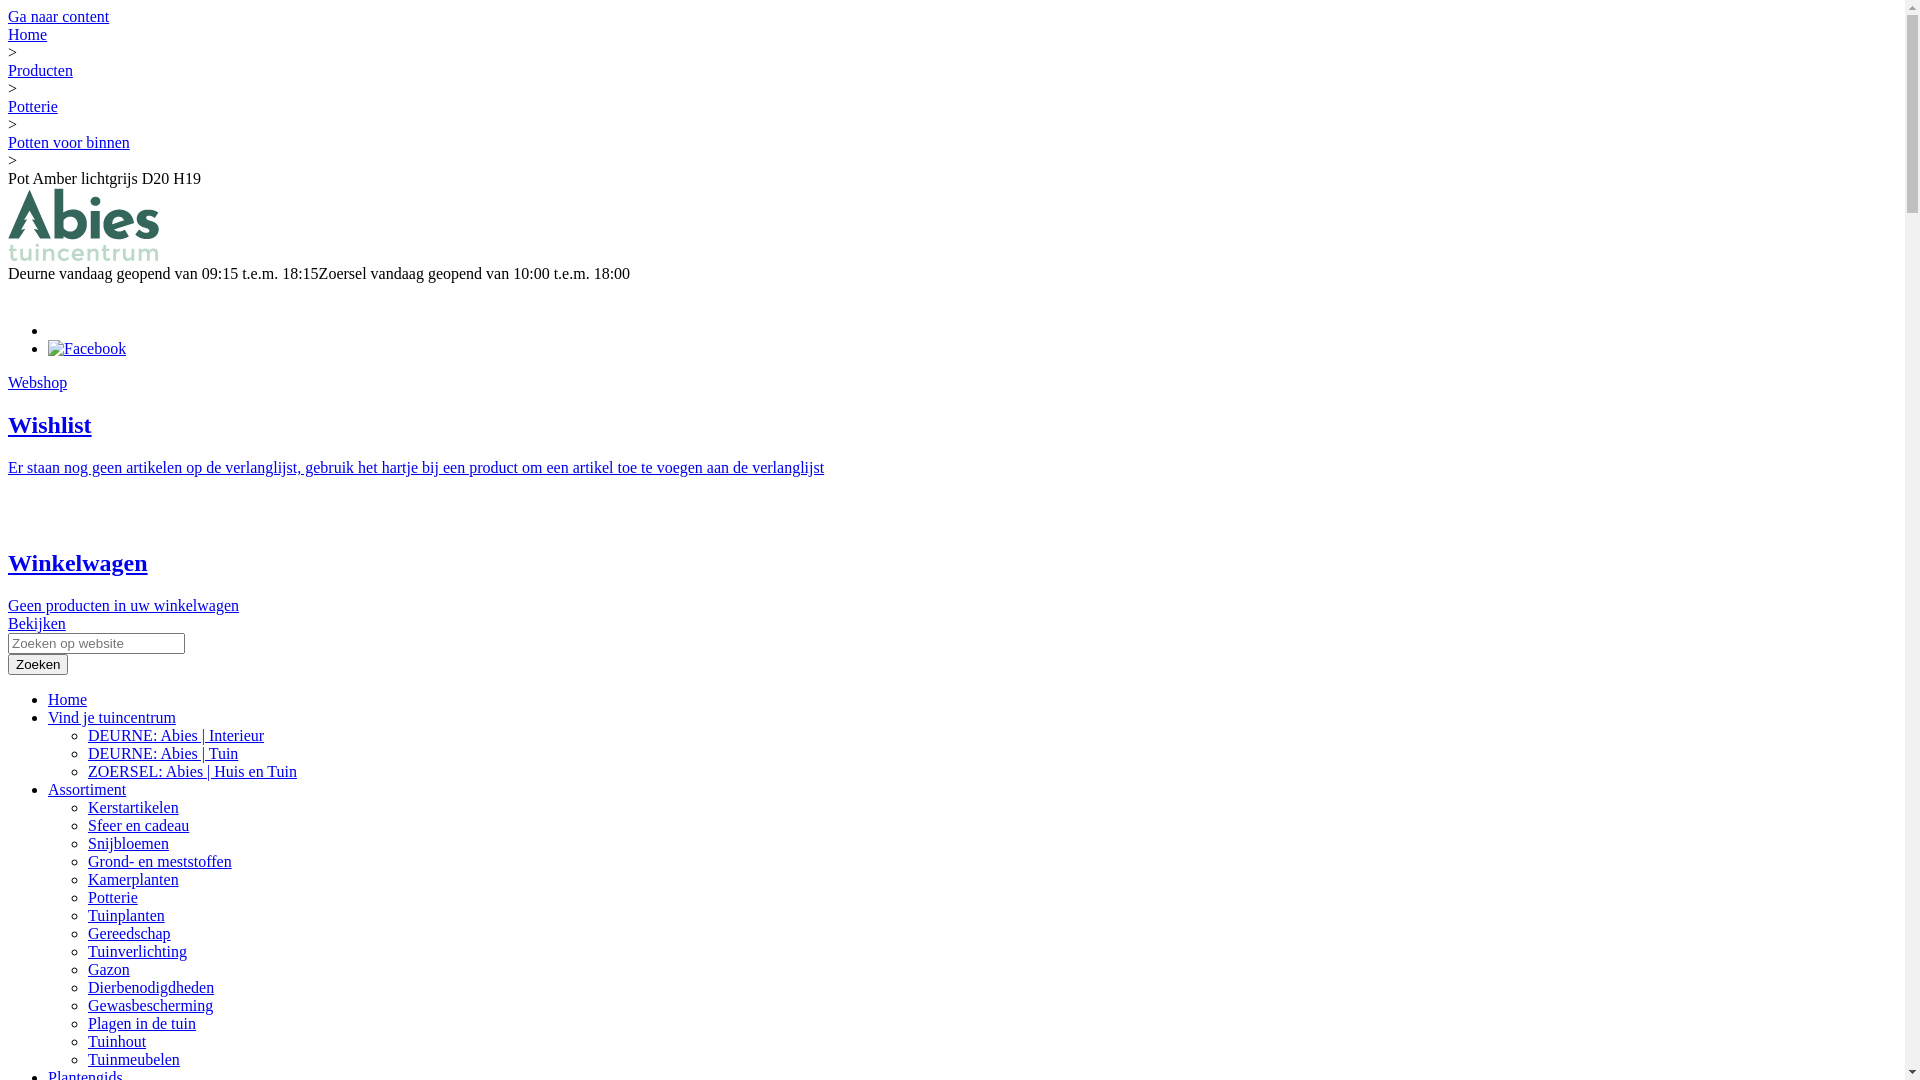 The height and width of the screenshot is (1080, 1920). Describe the element at coordinates (130, 934) in the screenshot. I see `Gereedschap` at that location.